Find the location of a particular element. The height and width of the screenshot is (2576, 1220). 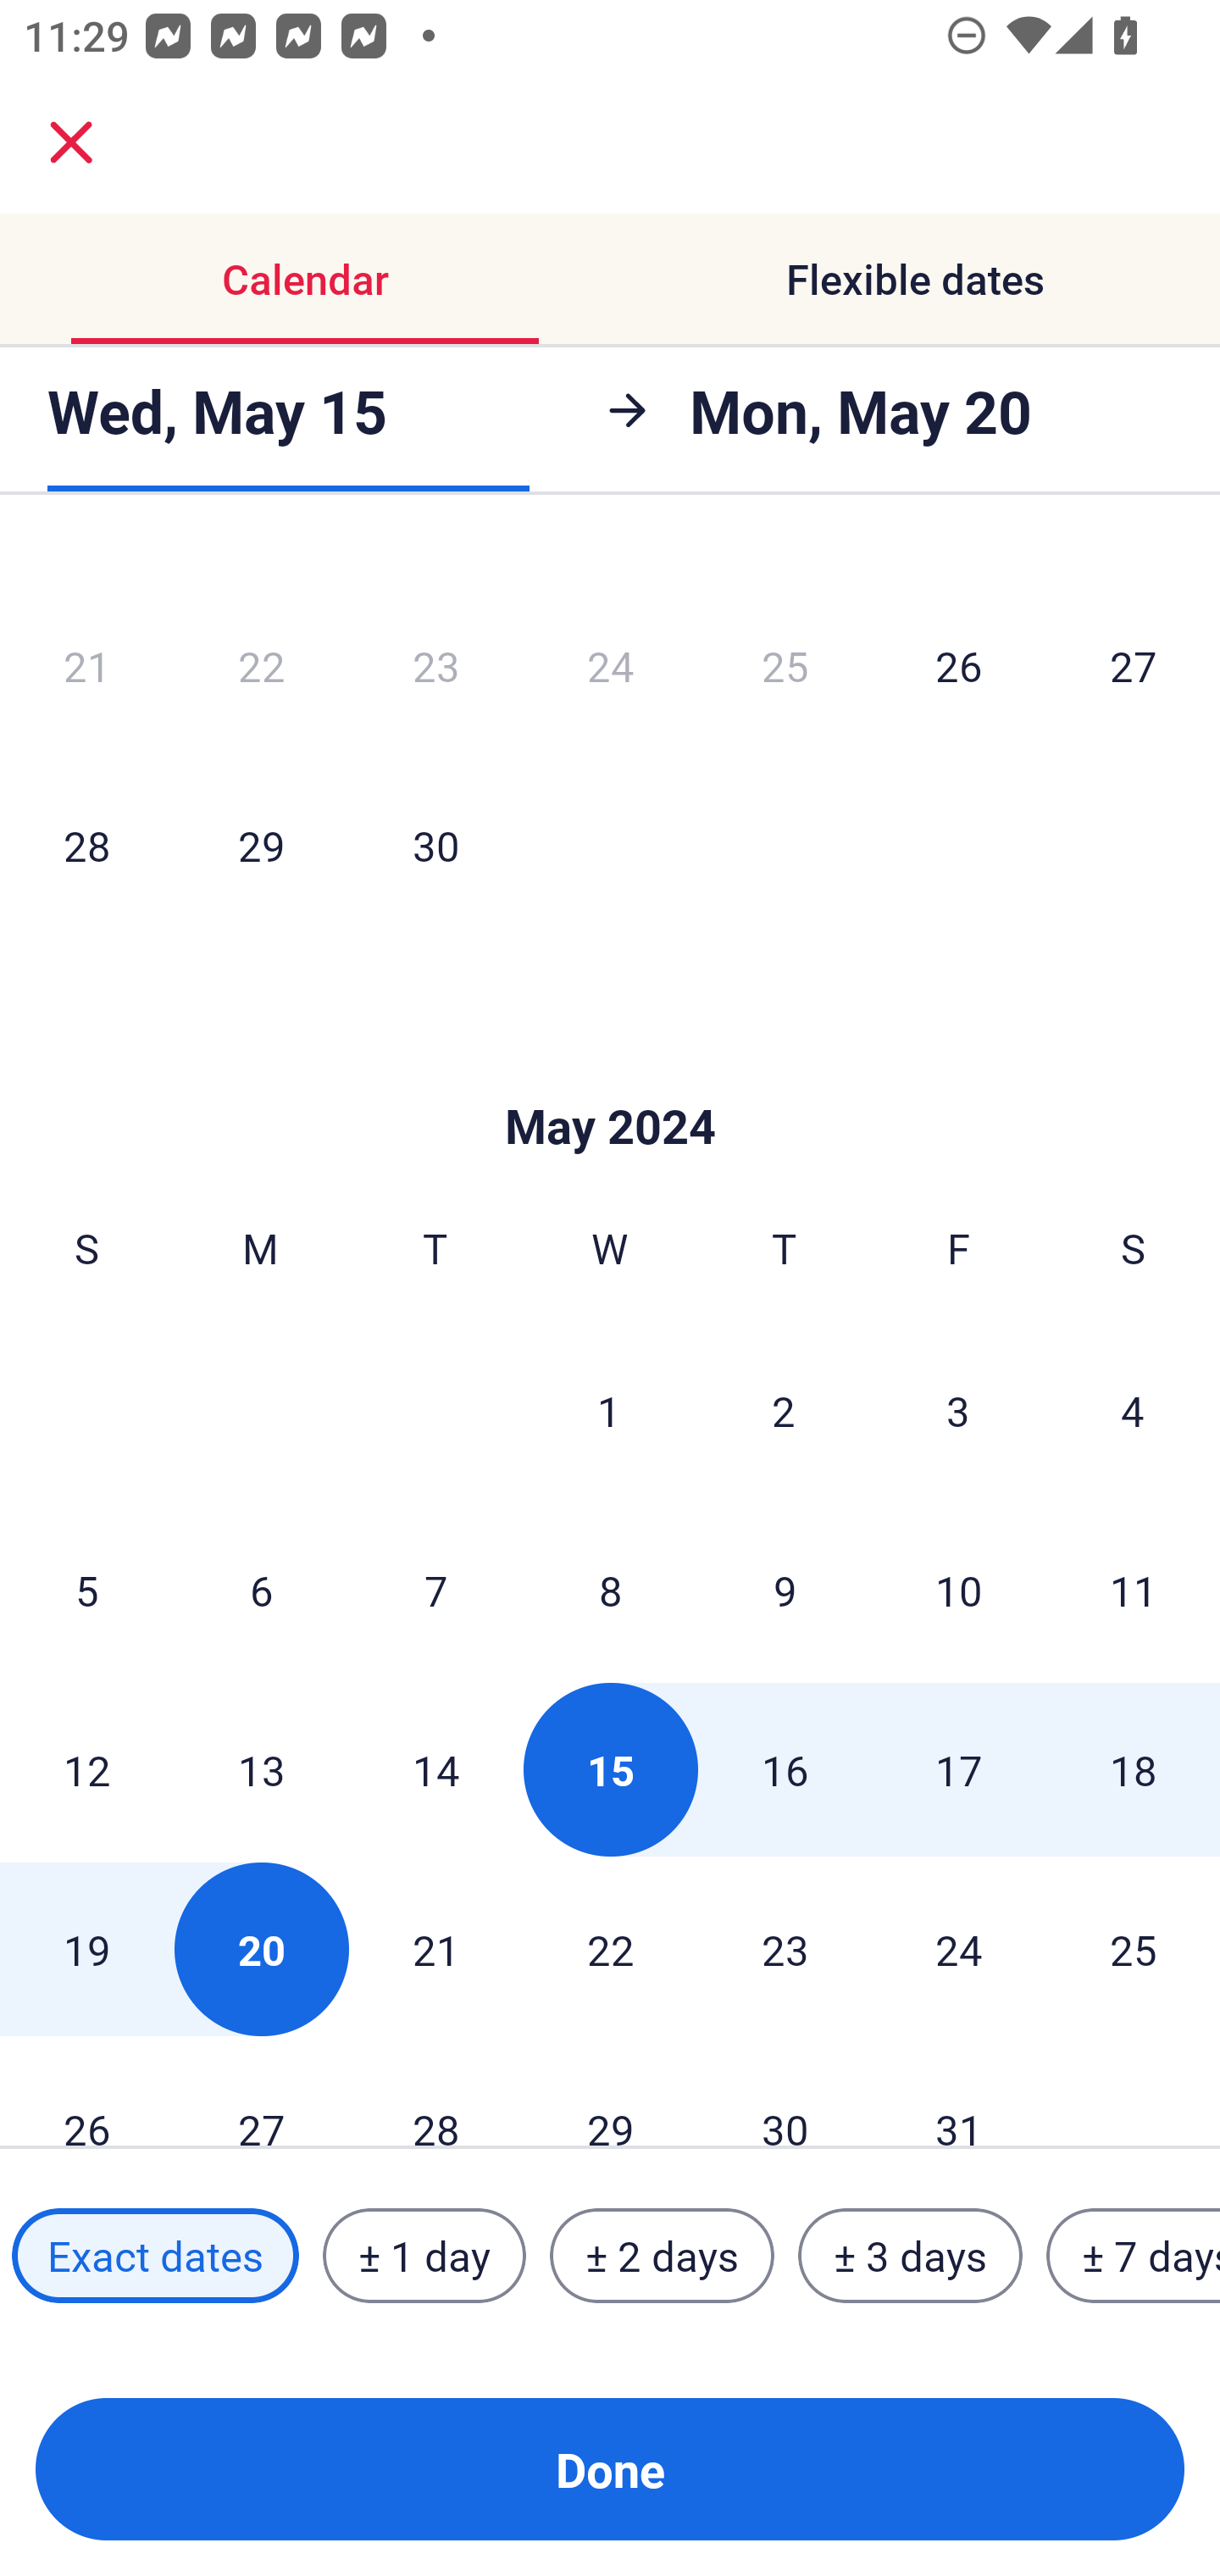

27 Saturday, April 27, 2024 is located at coordinates (1134, 666).